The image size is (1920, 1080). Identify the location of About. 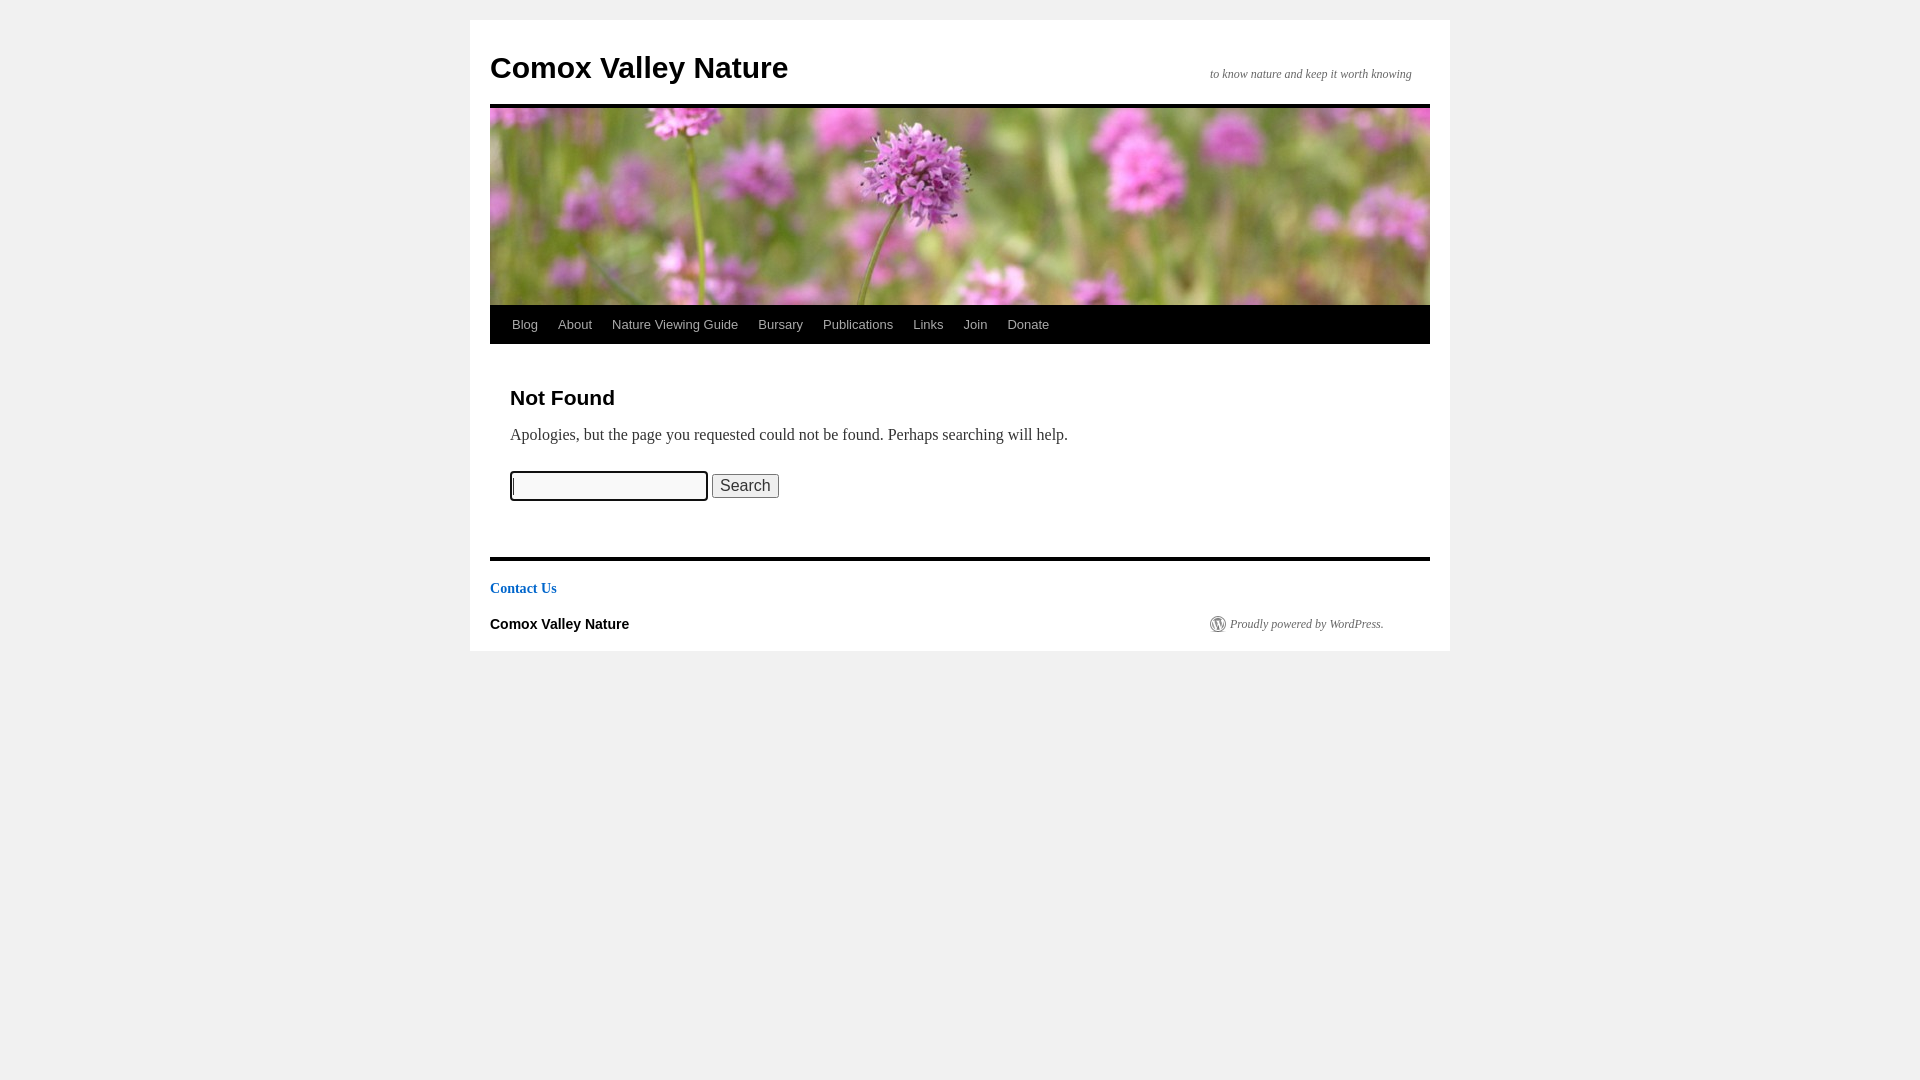
(575, 325).